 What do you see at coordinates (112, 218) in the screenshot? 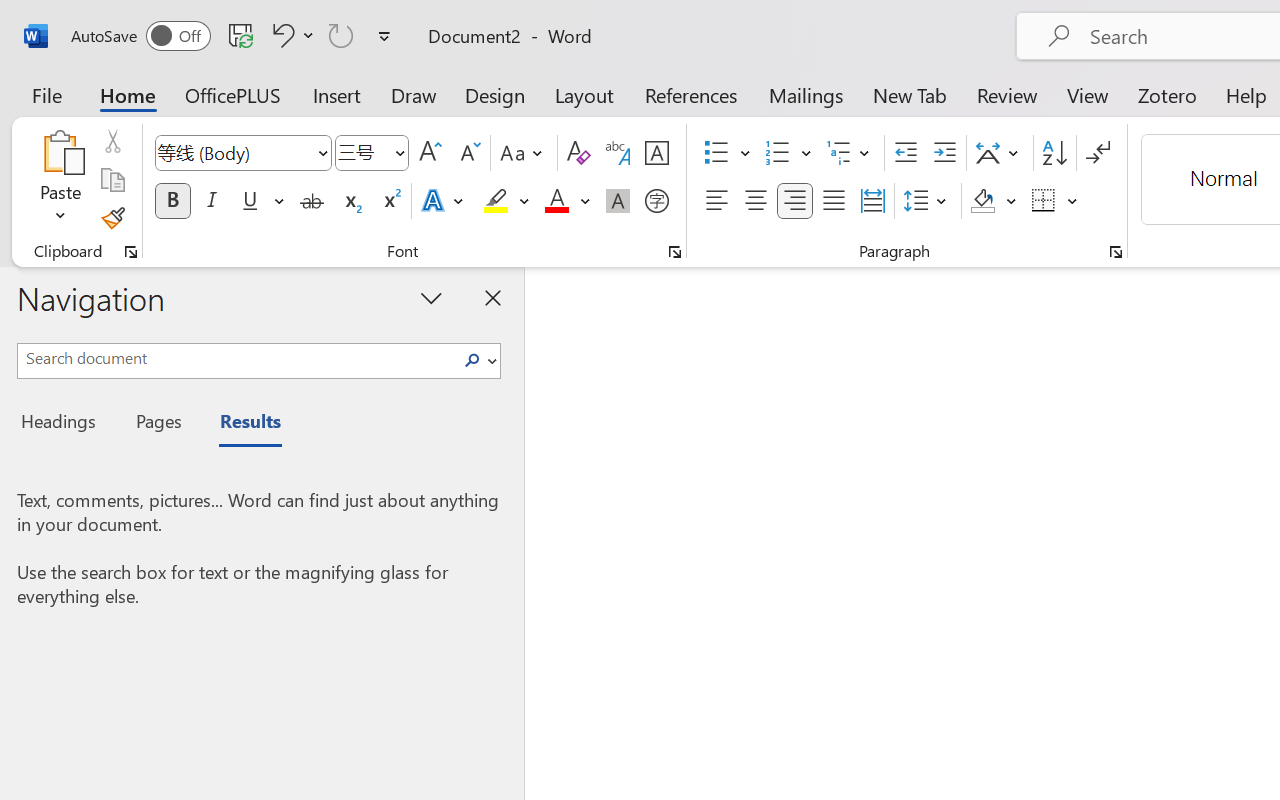
I see `Format Painter` at bounding box center [112, 218].